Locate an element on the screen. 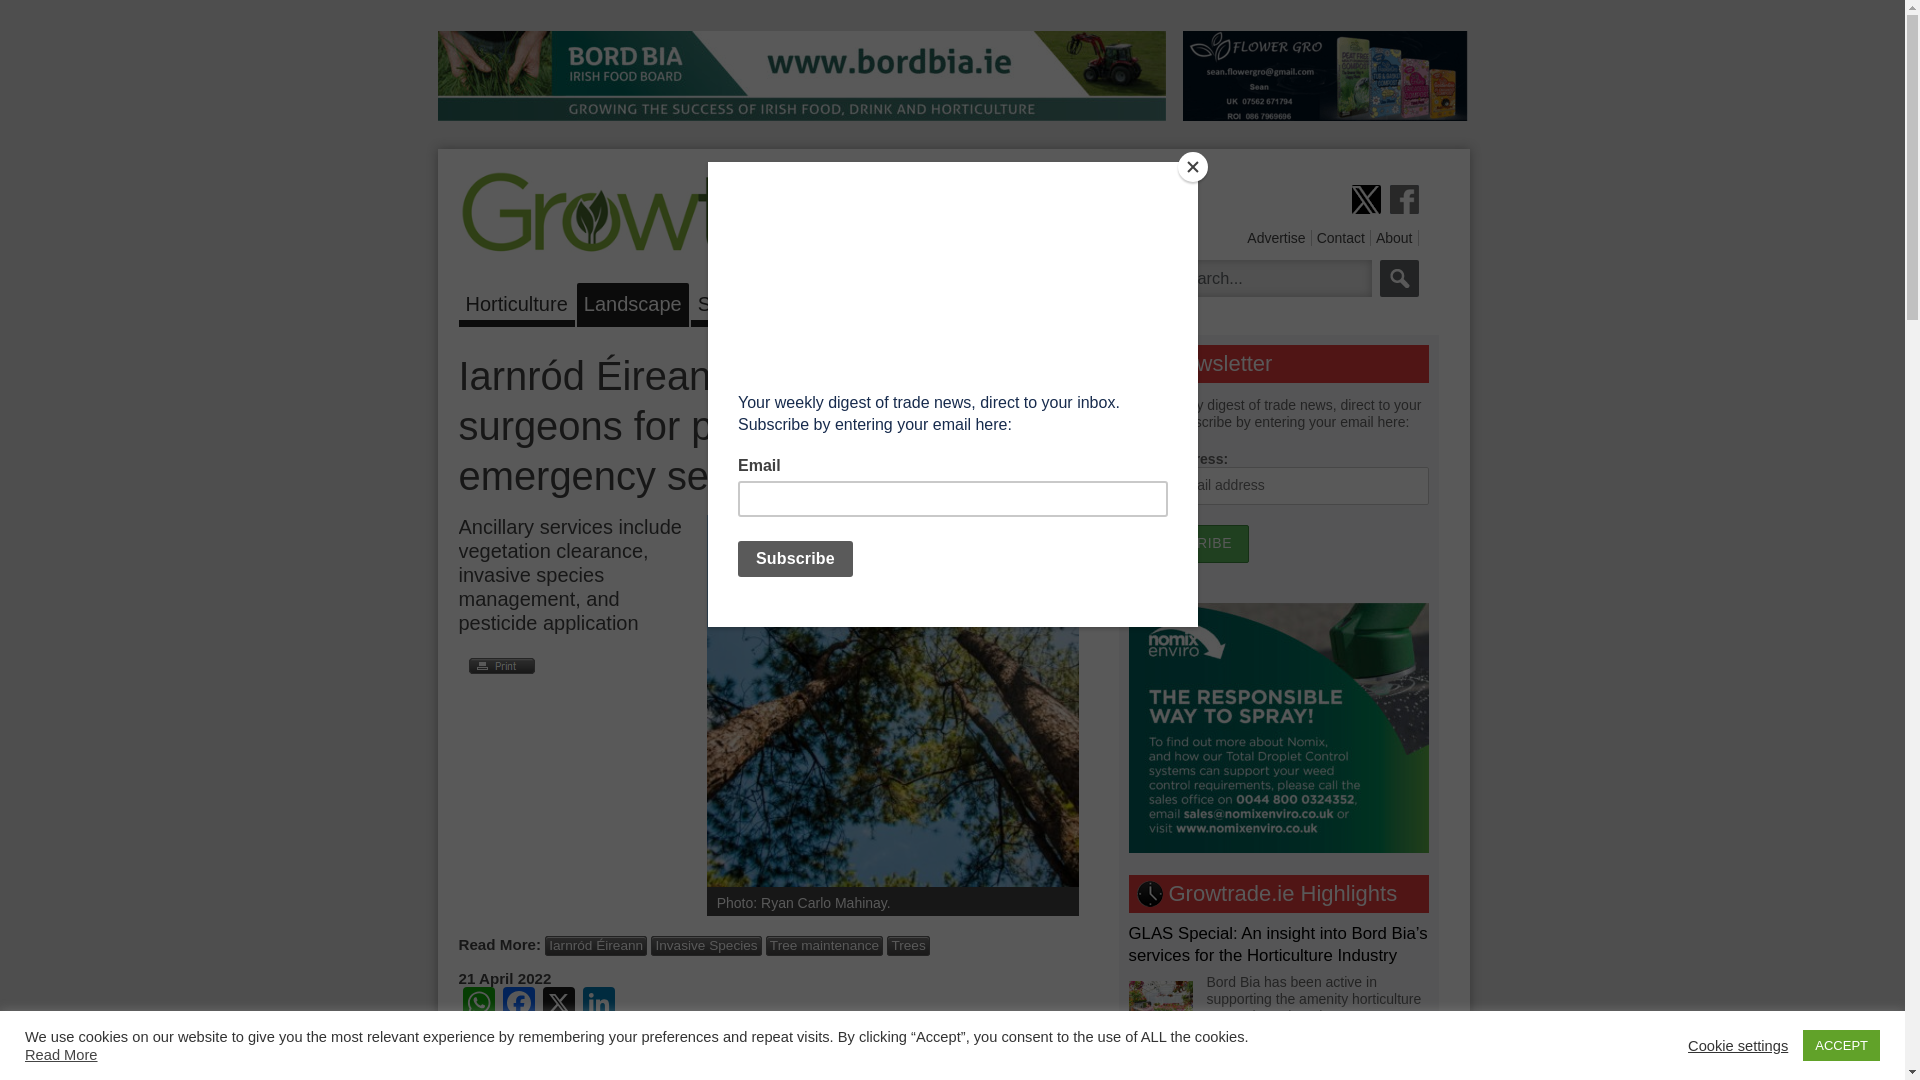  Tree maintenance is located at coordinates (824, 946).